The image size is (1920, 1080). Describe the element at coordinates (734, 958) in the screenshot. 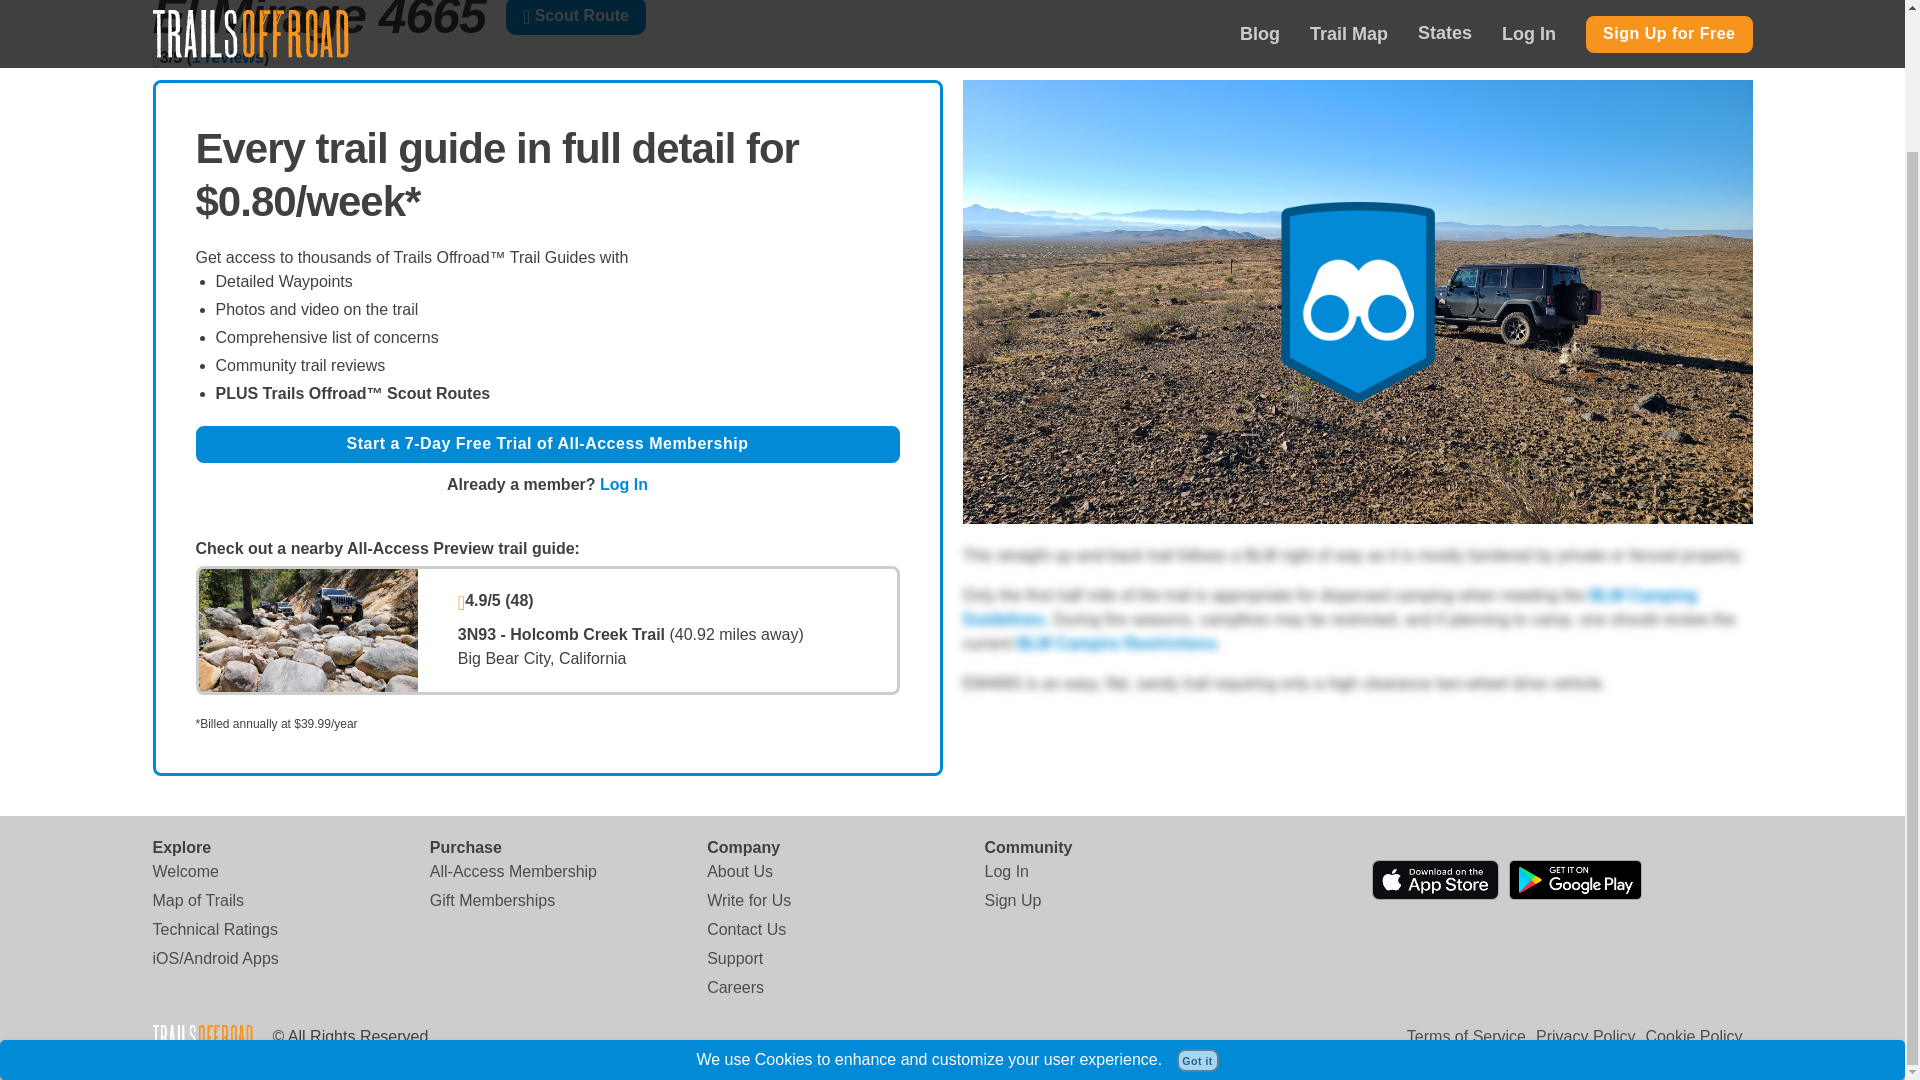

I see `Support` at that location.